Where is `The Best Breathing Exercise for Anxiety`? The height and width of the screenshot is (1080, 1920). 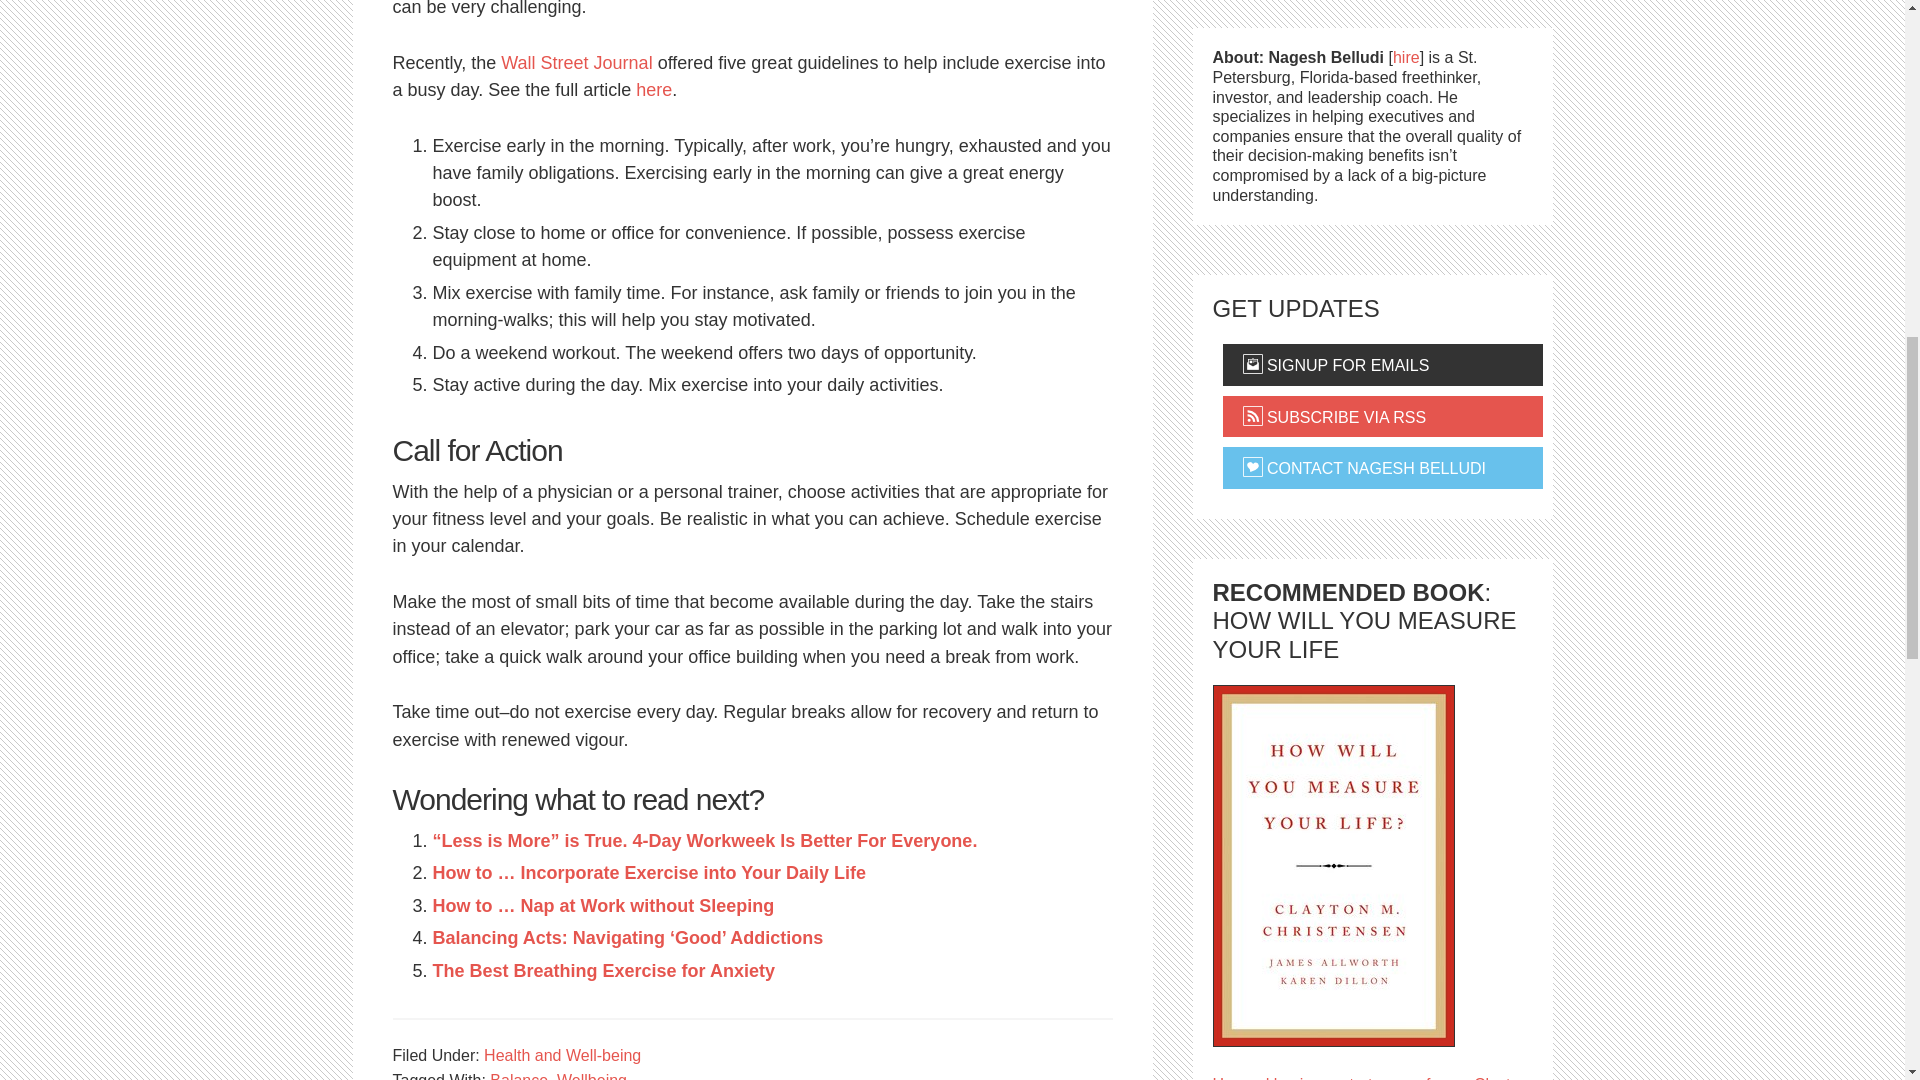 The Best Breathing Exercise for Anxiety is located at coordinates (602, 970).